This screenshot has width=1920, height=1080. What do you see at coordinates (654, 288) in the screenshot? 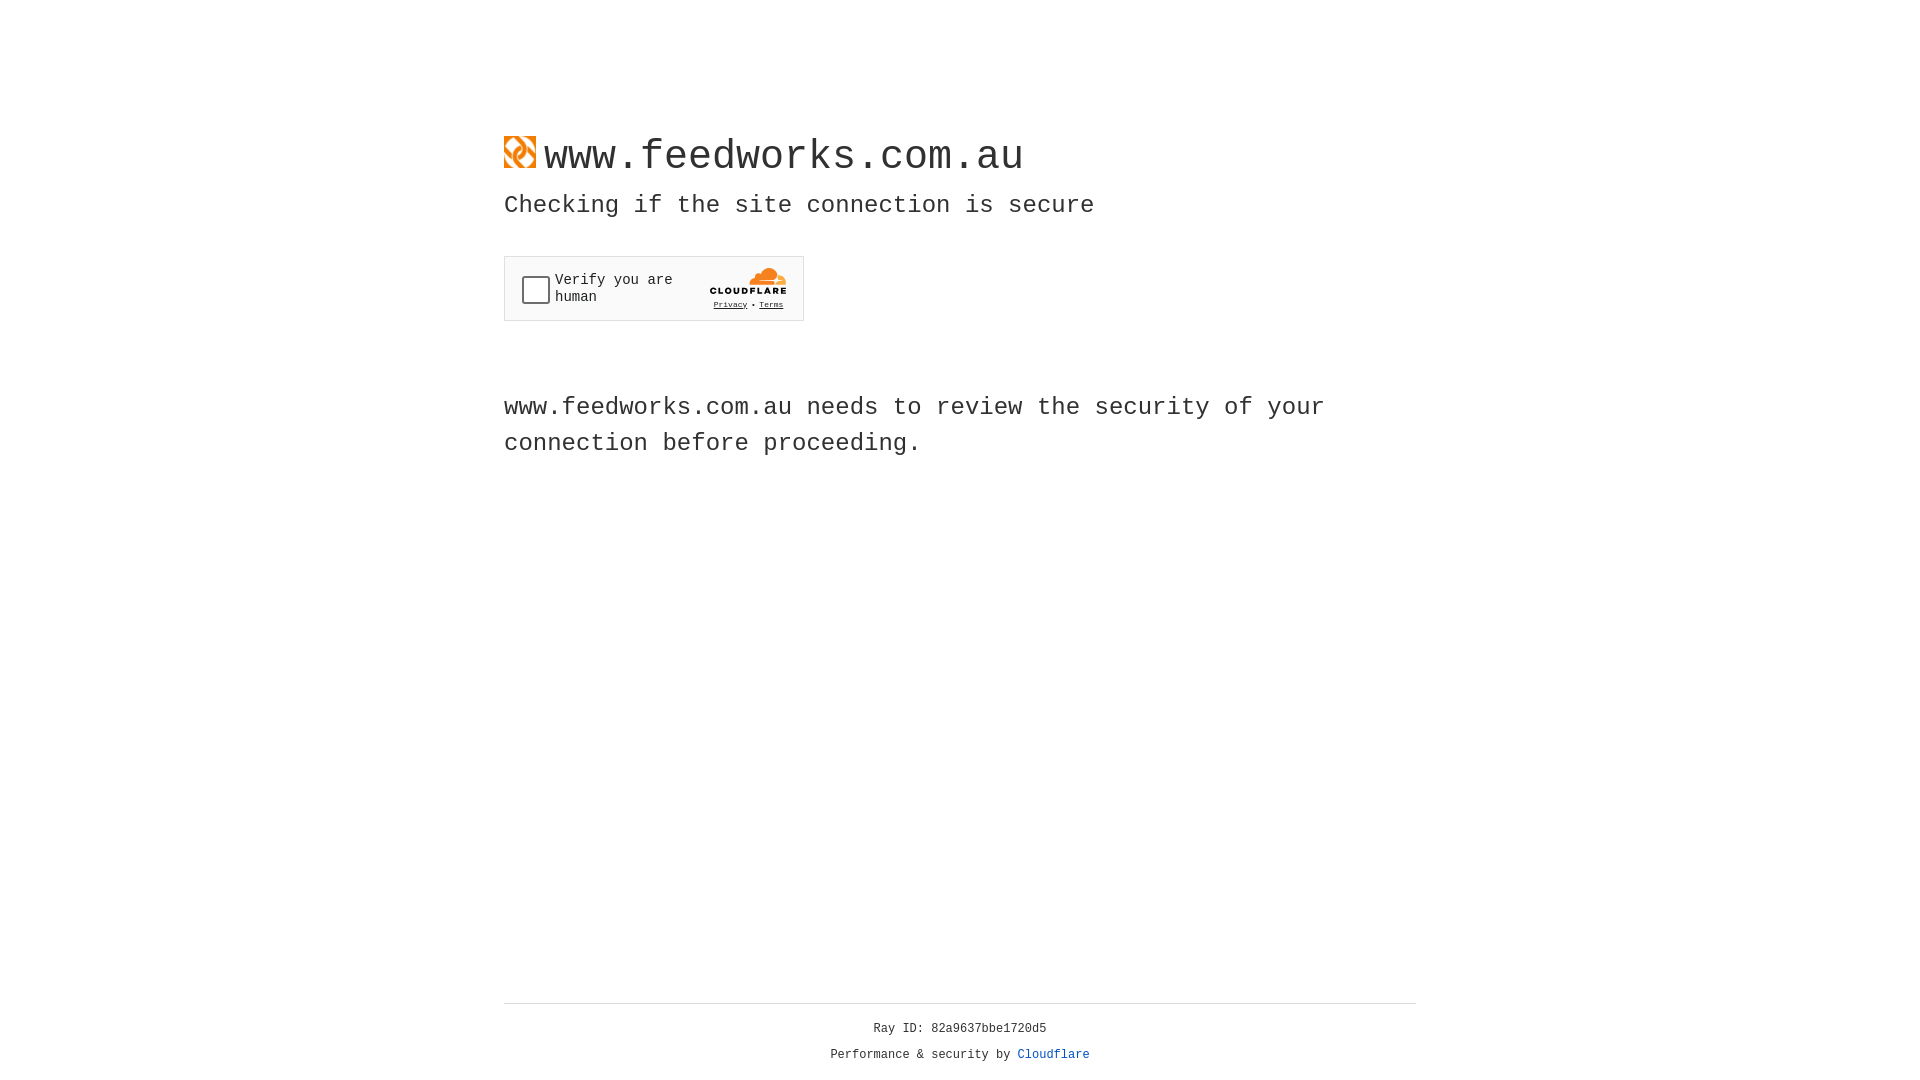
I see `Widget containing a Cloudflare security challenge` at bounding box center [654, 288].